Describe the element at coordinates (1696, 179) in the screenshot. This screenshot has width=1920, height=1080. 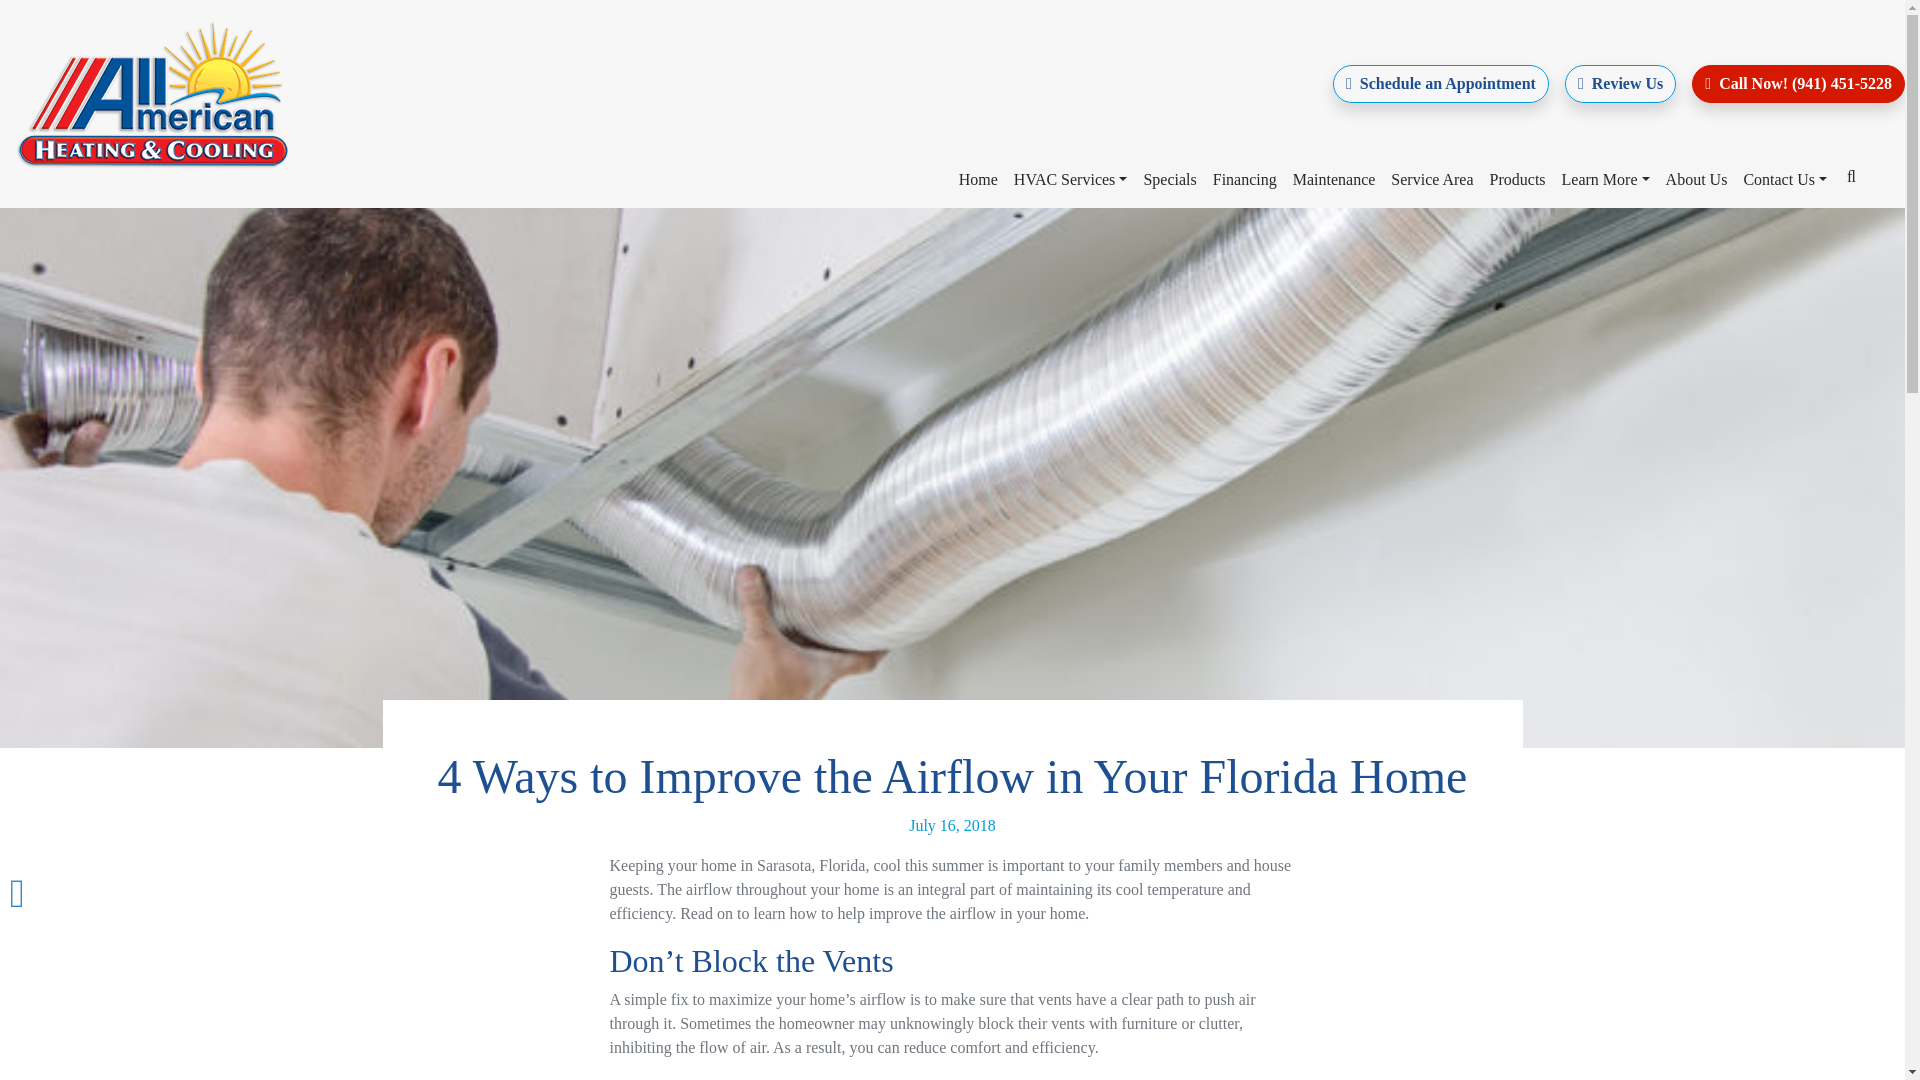
I see `About Us` at that location.